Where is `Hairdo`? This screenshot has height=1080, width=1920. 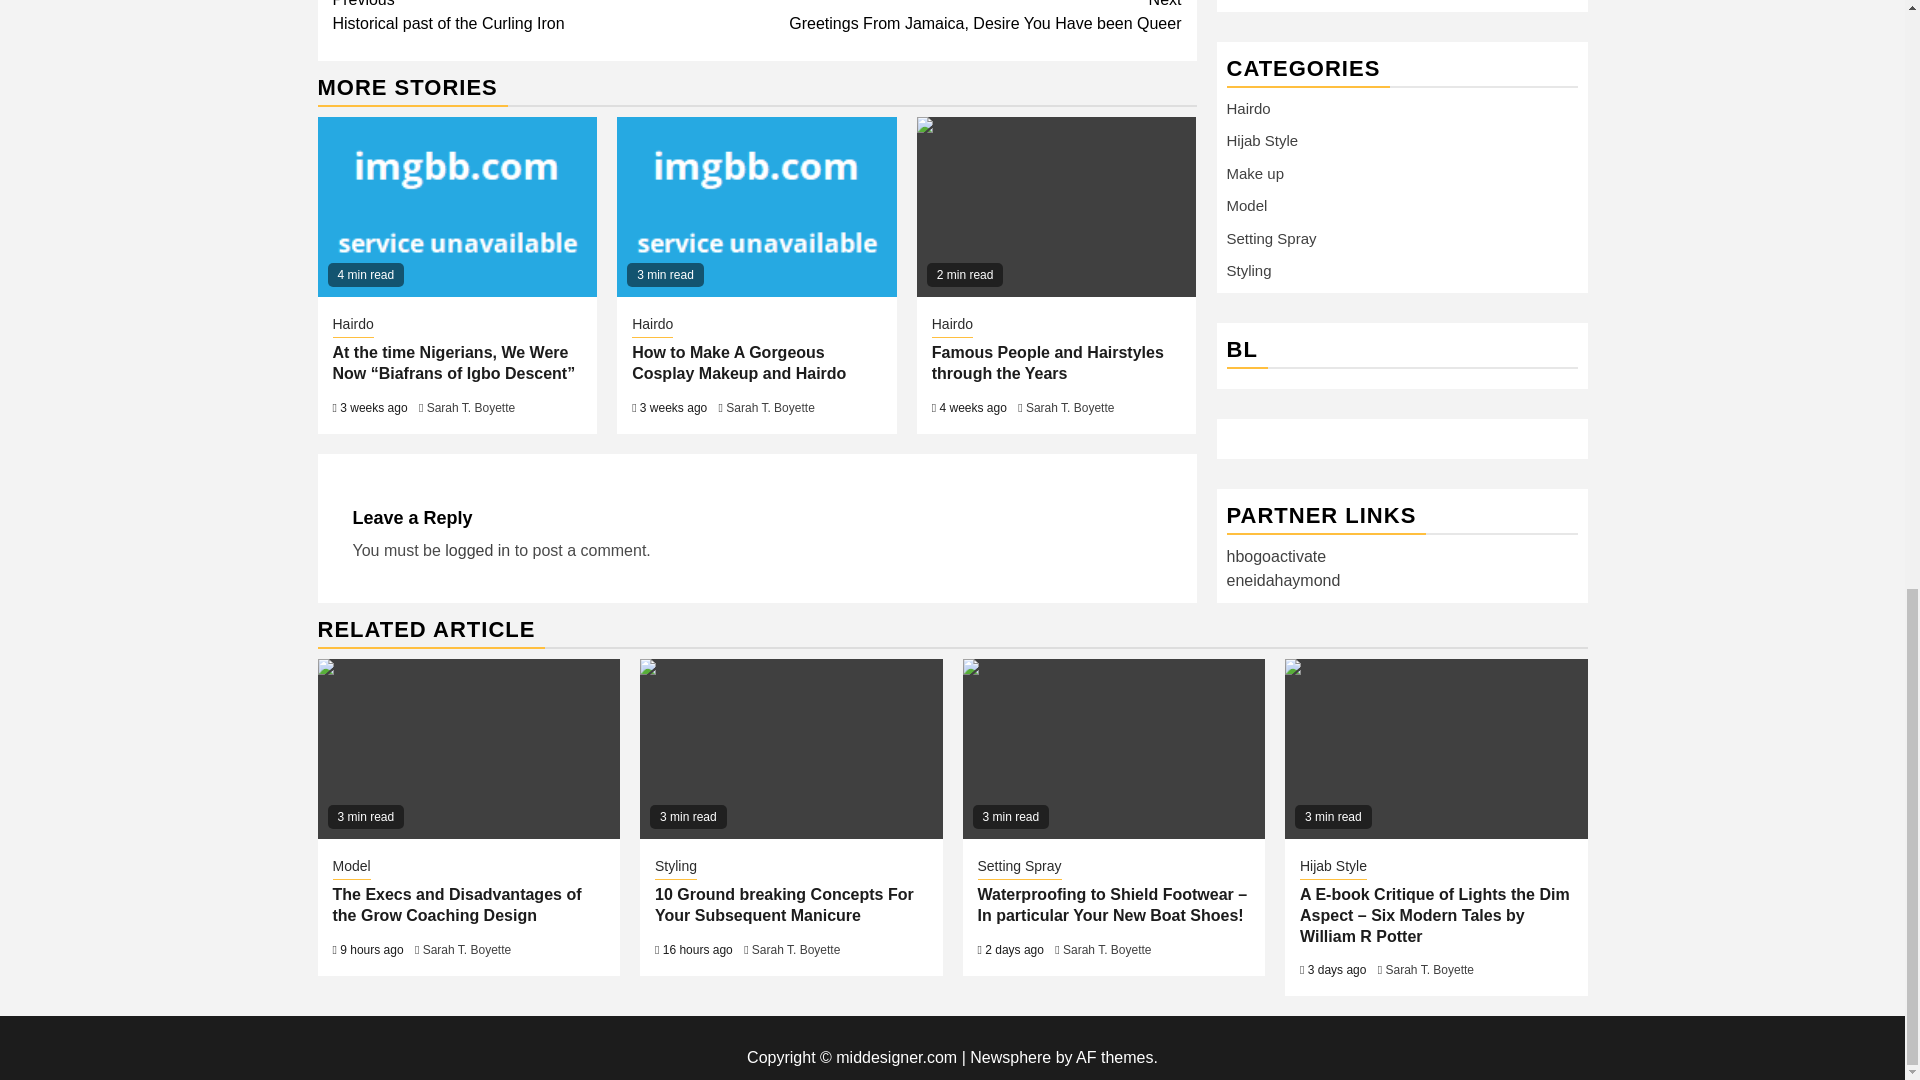 Hairdo is located at coordinates (1070, 407).